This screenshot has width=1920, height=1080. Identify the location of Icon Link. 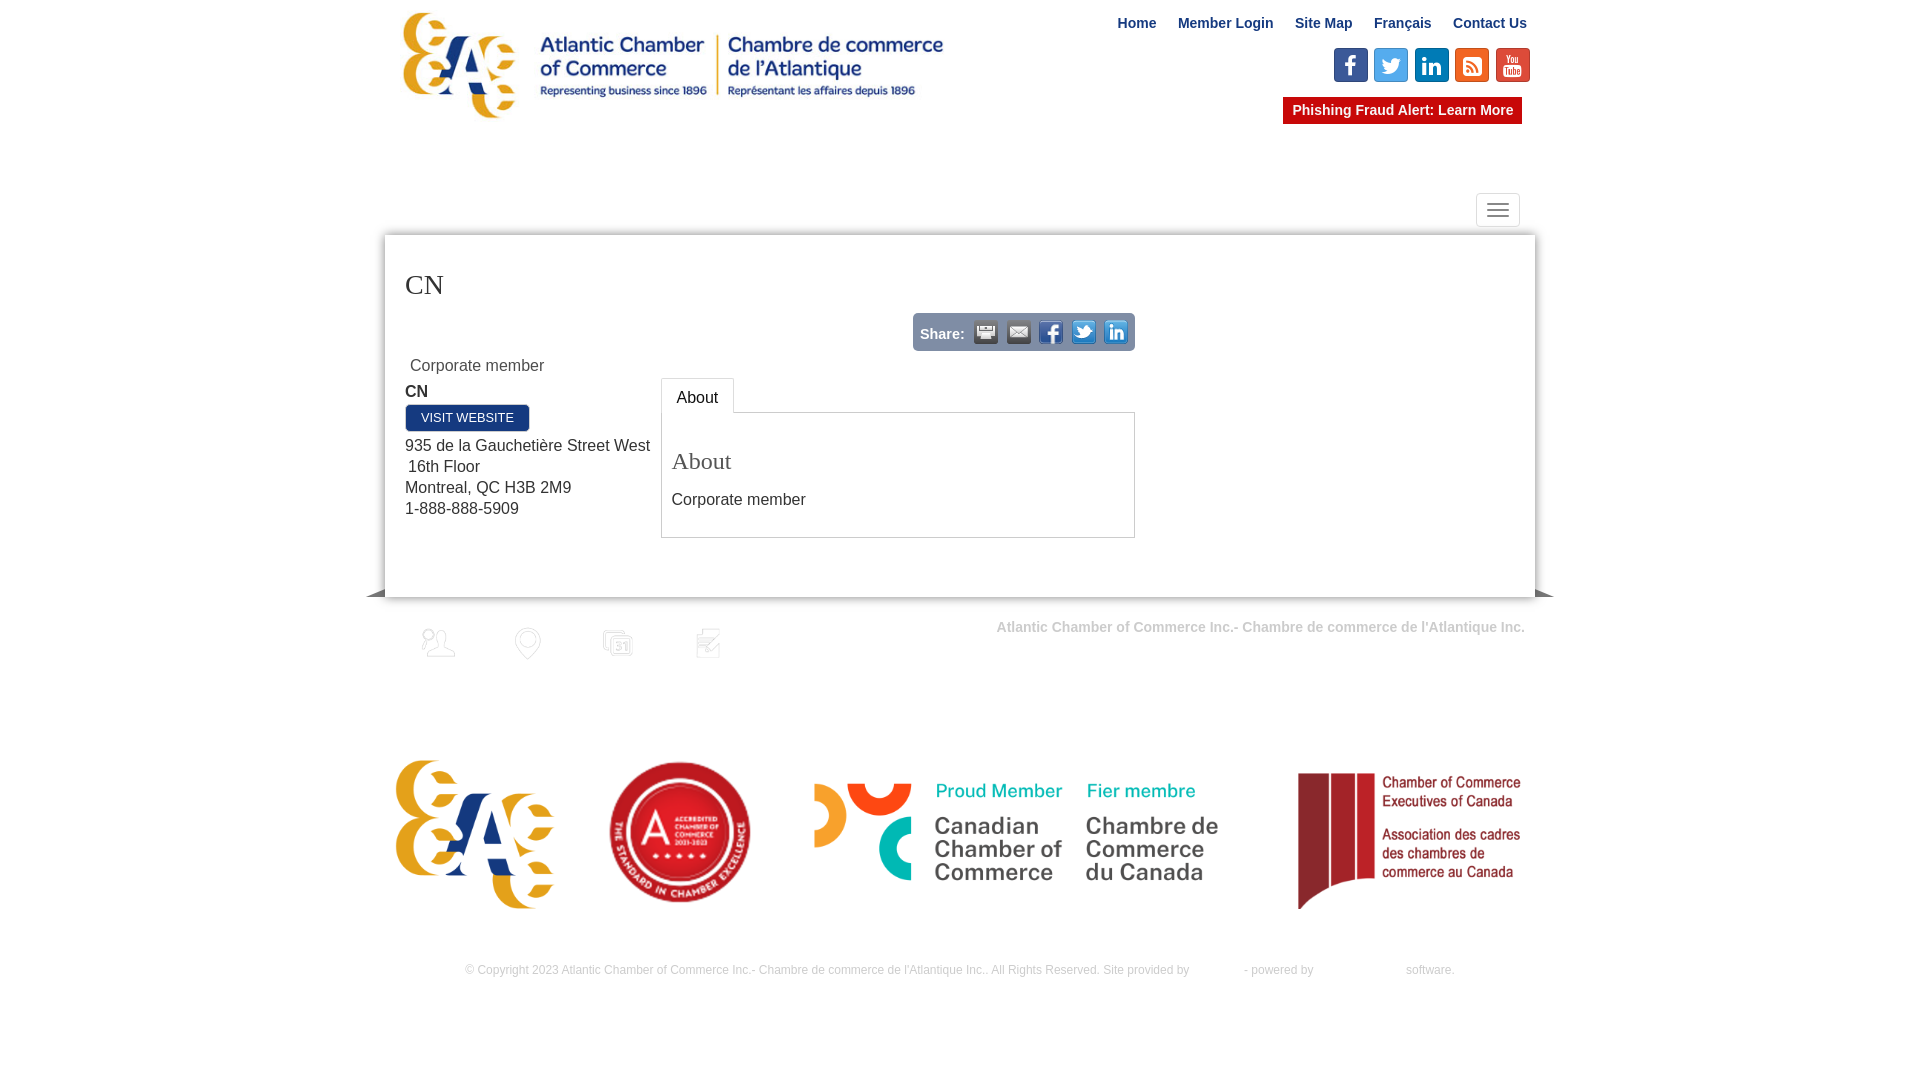
(1432, 65).